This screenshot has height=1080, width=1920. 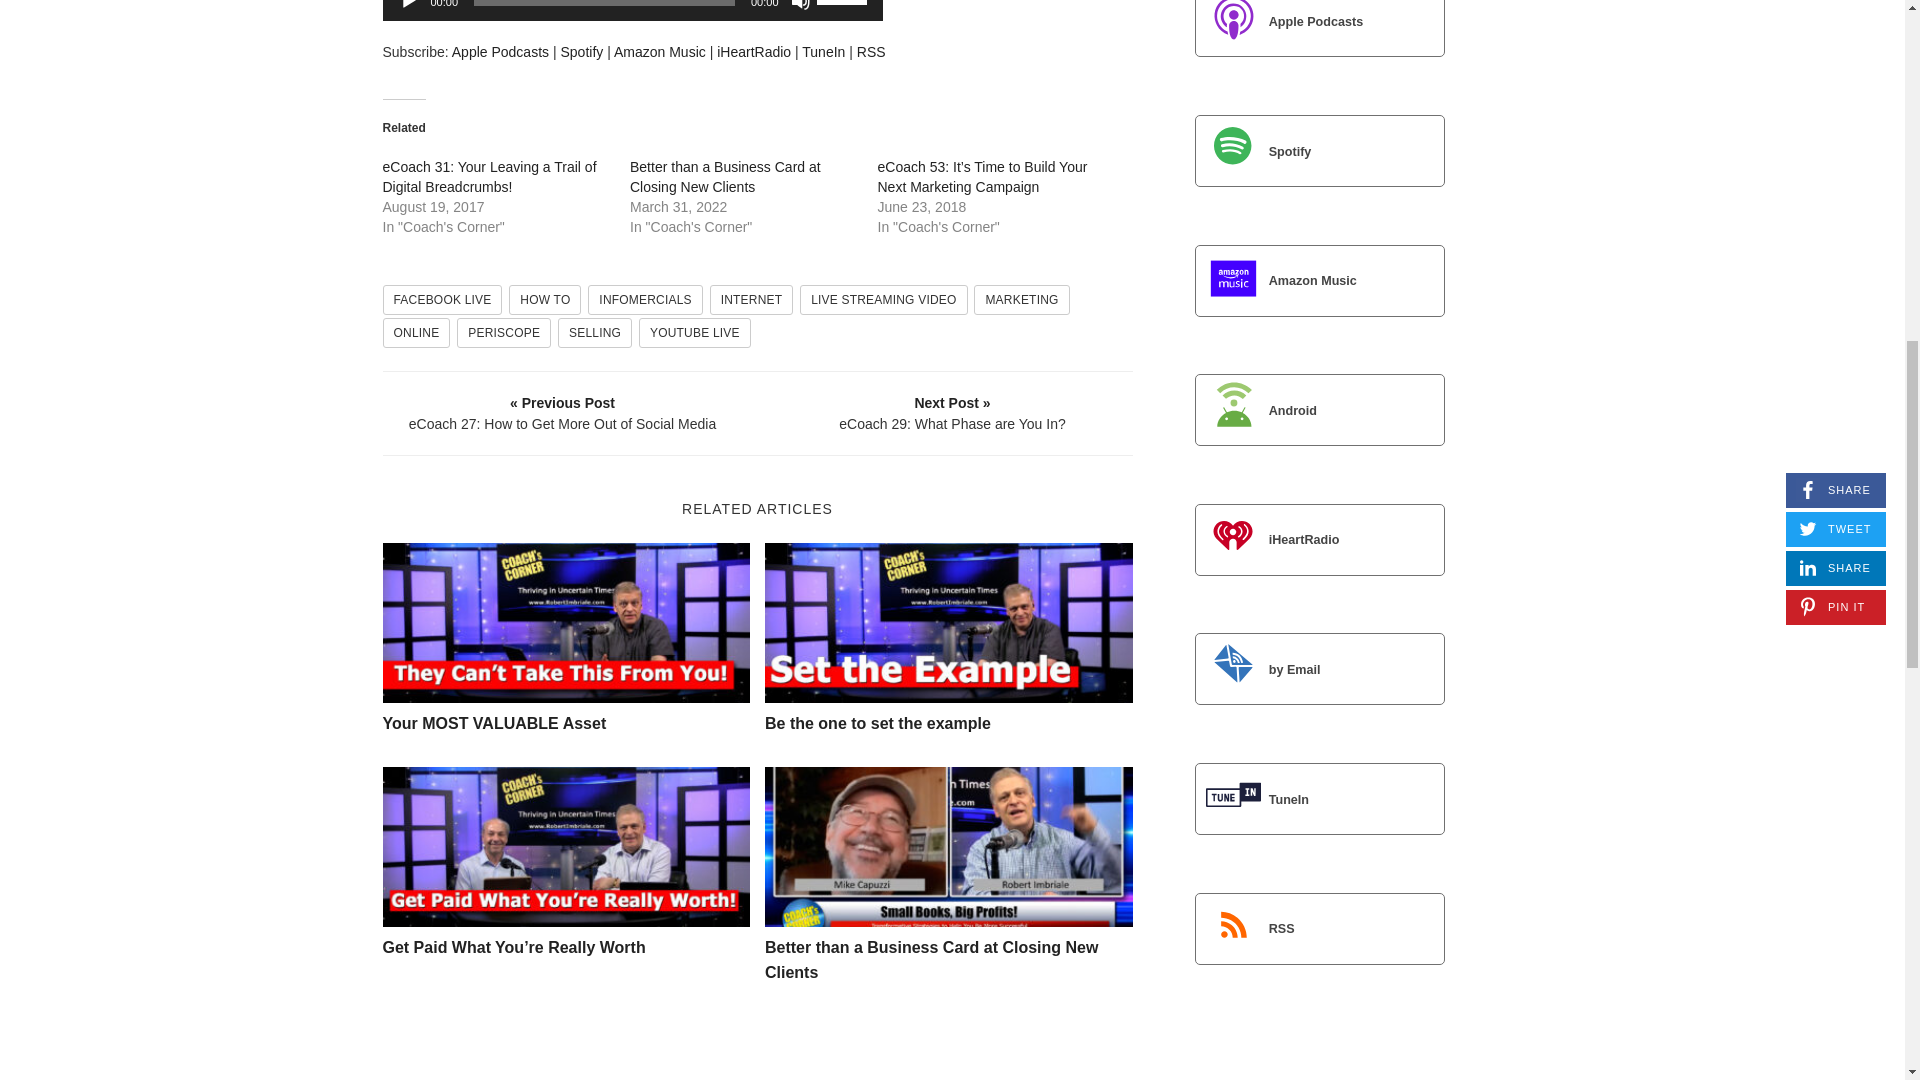 What do you see at coordinates (823, 52) in the screenshot?
I see `TuneIn` at bounding box center [823, 52].